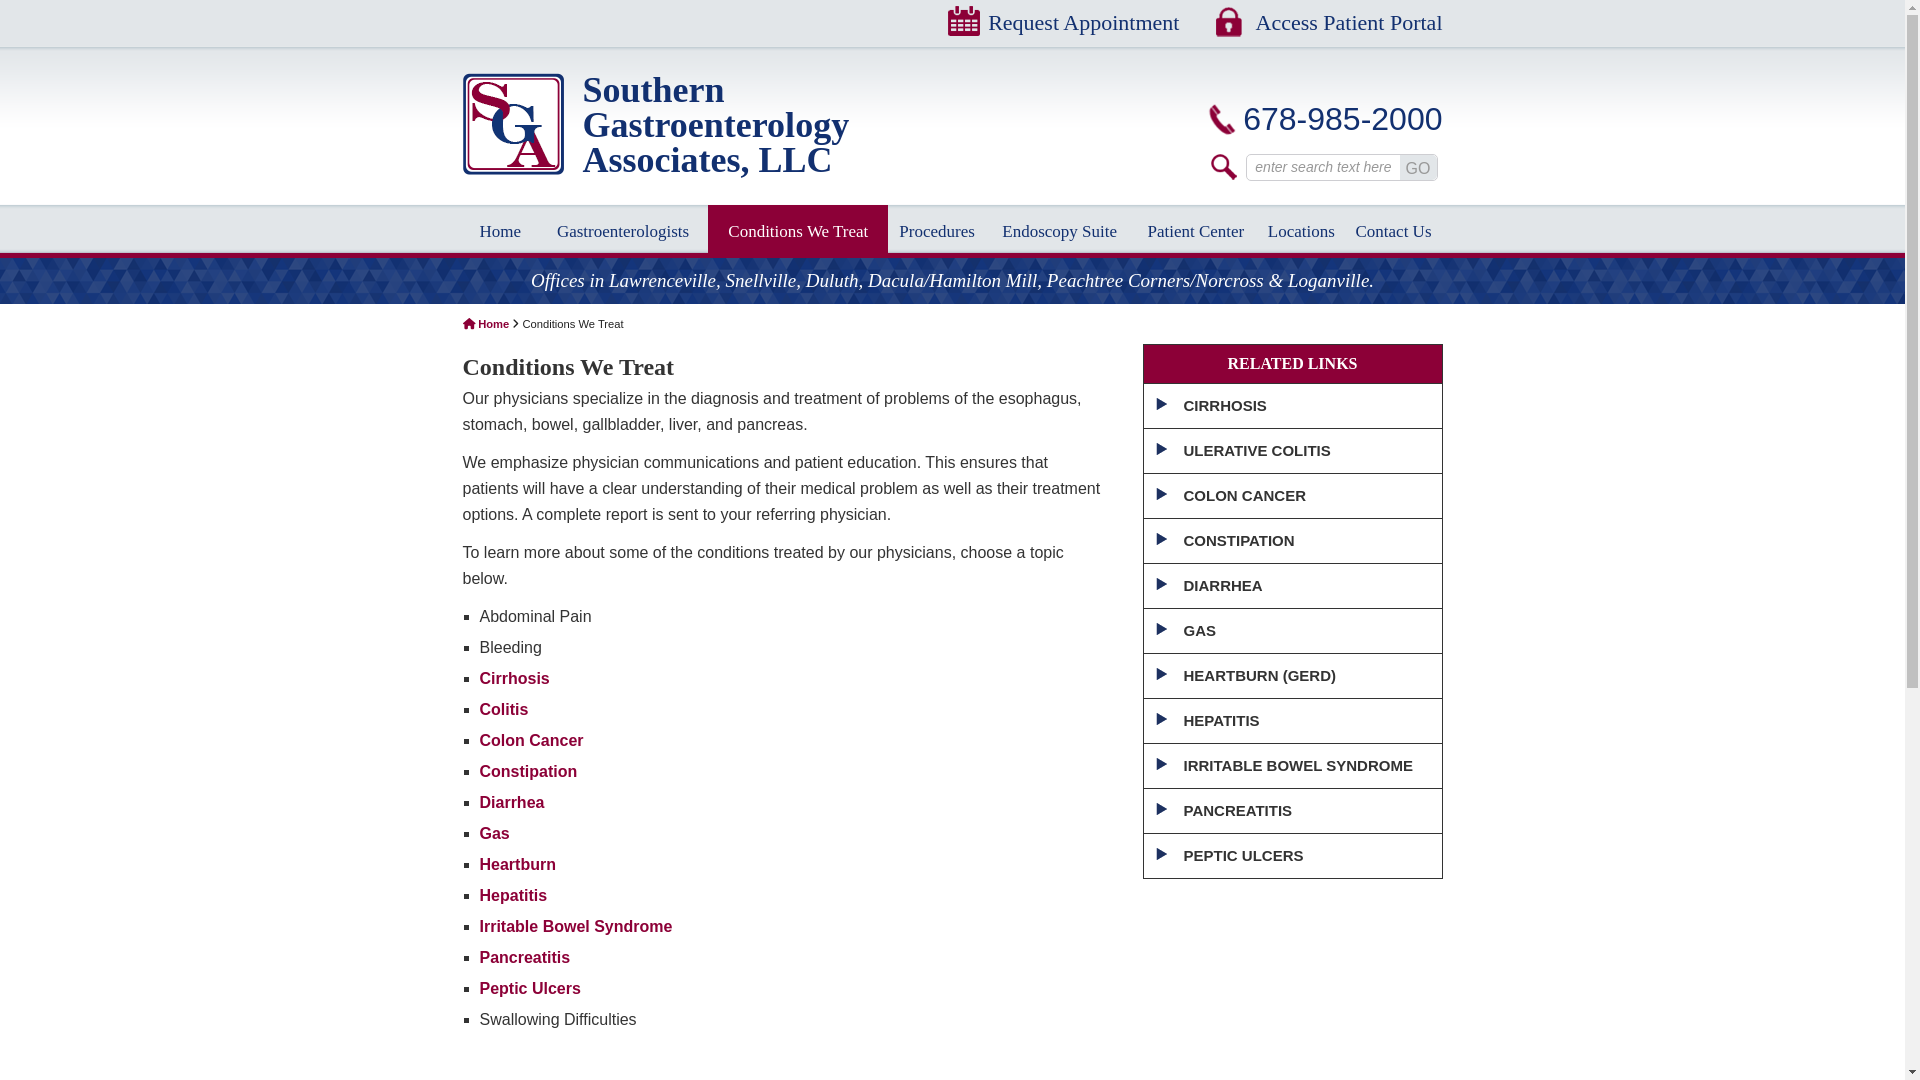 The image size is (1920, 1080). What do you see at coordinates (1292, 496) in the screenshot?
I see `COLON CANCER` at bounding box center [1292, 496].